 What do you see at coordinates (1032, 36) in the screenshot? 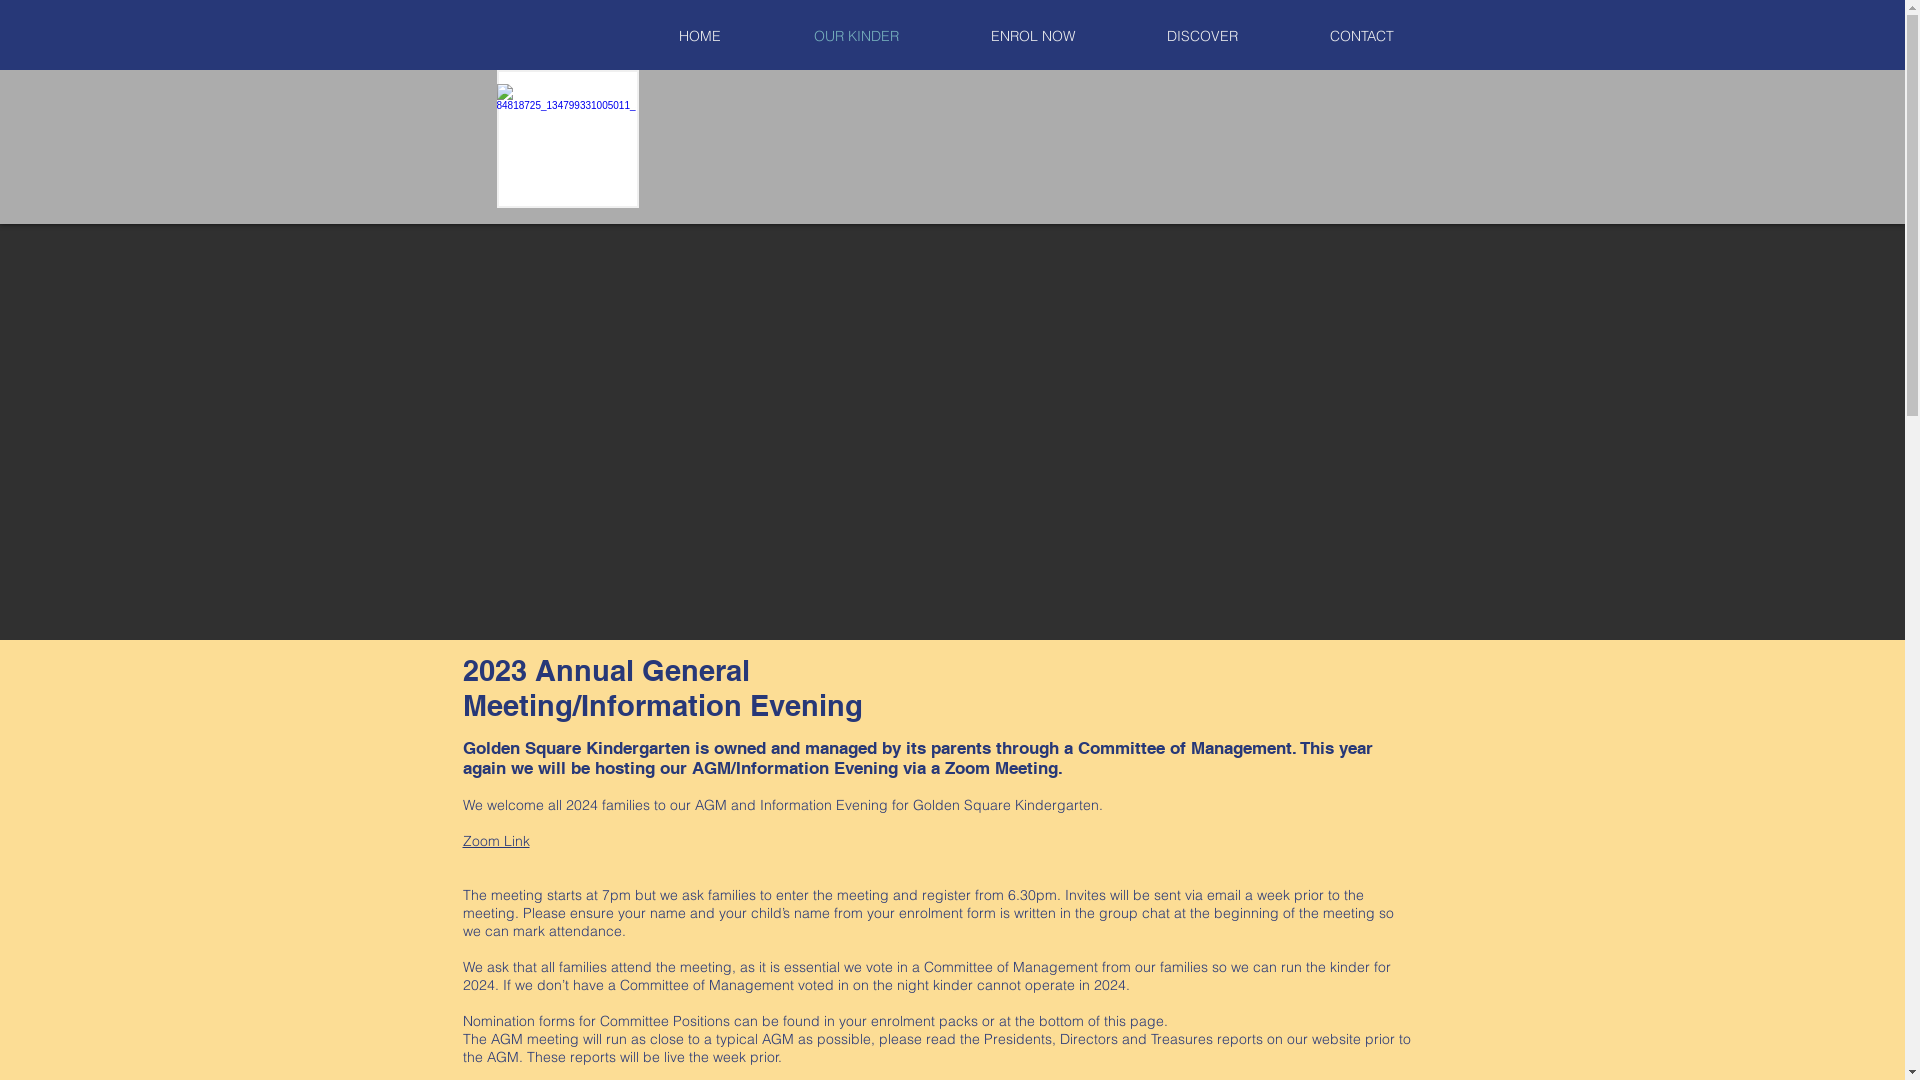
I see `ENROL NOW` at bounding box center [1032, 36].